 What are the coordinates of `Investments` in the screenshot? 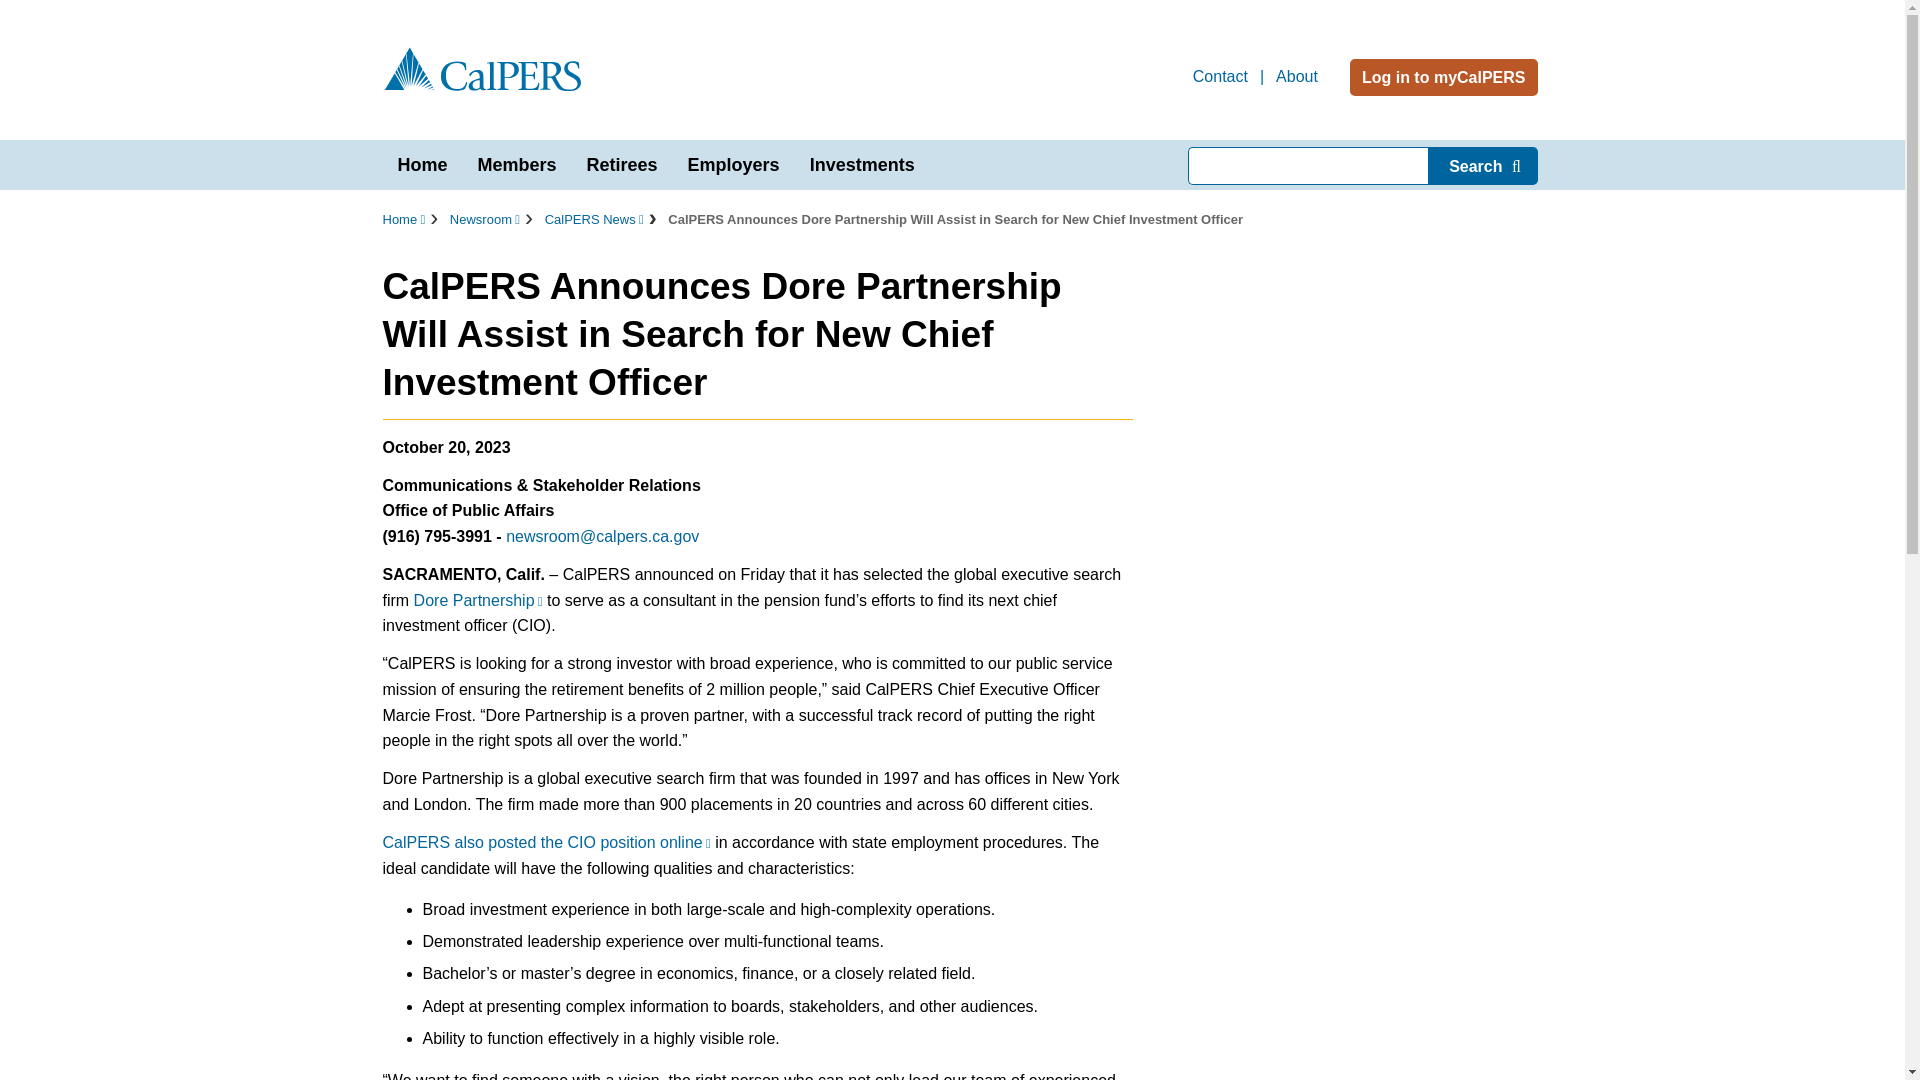 It's located at (862, 165).